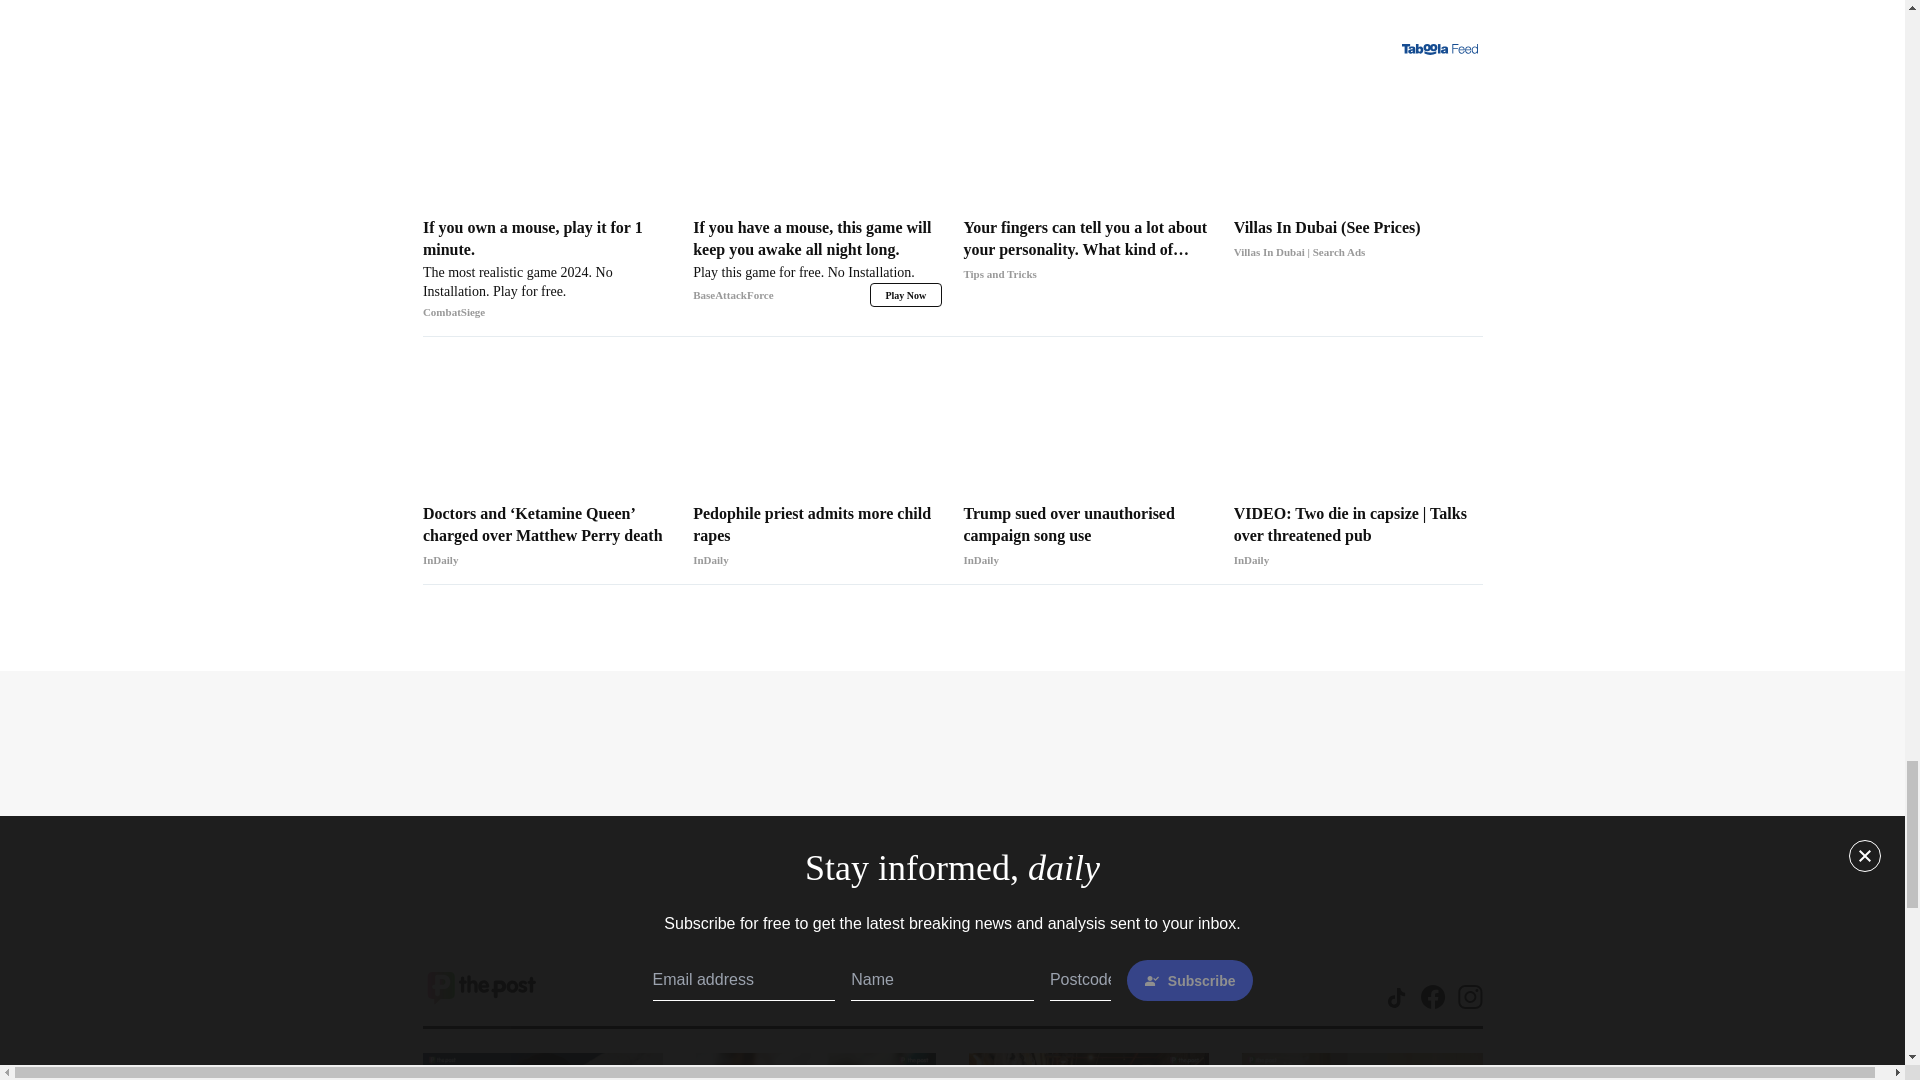 This screenshot has width=1920, height=1080. I want to click on Trump sued over unauthorised campaign song use, so click(1087, 537).